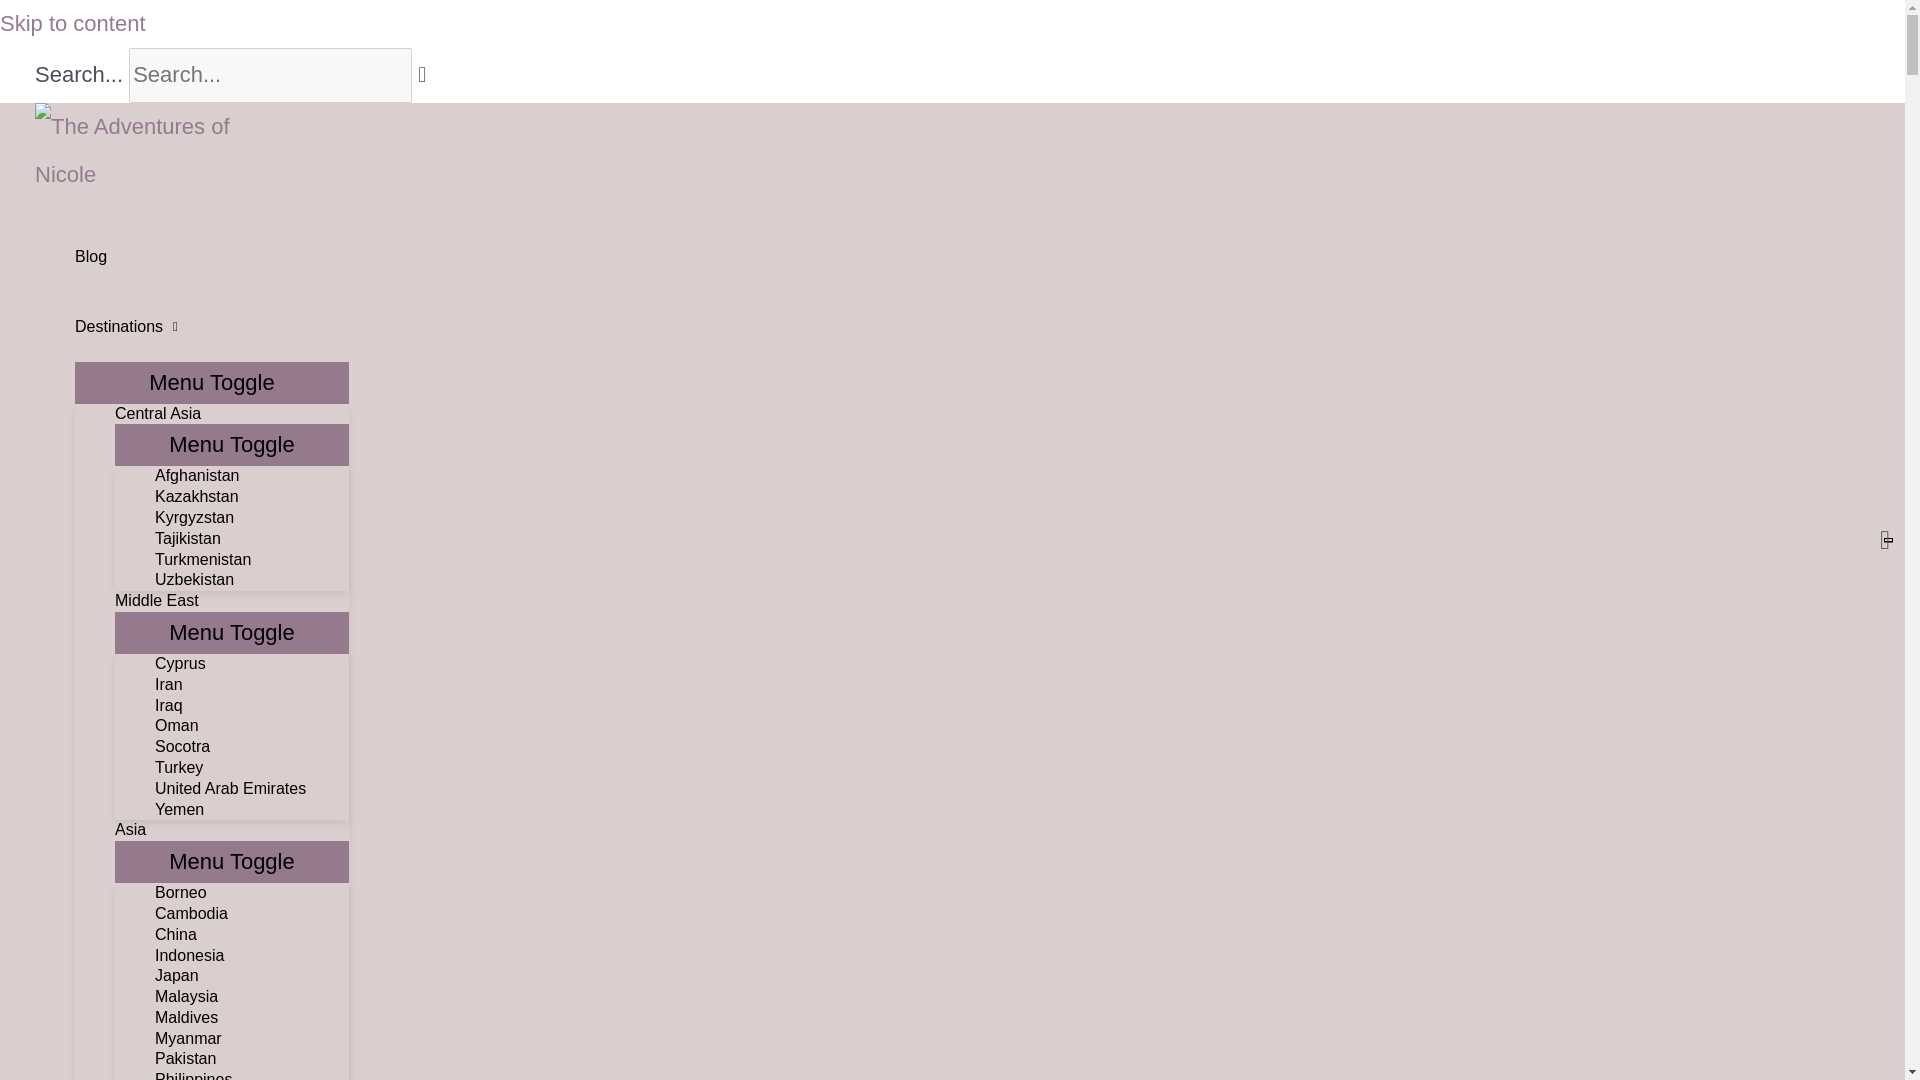 This screenshot has height=1080, width=1920. What do you see at coordinates (232, 601) in the screenshot?
I see `Middle East` at bounding box center [232, 601].